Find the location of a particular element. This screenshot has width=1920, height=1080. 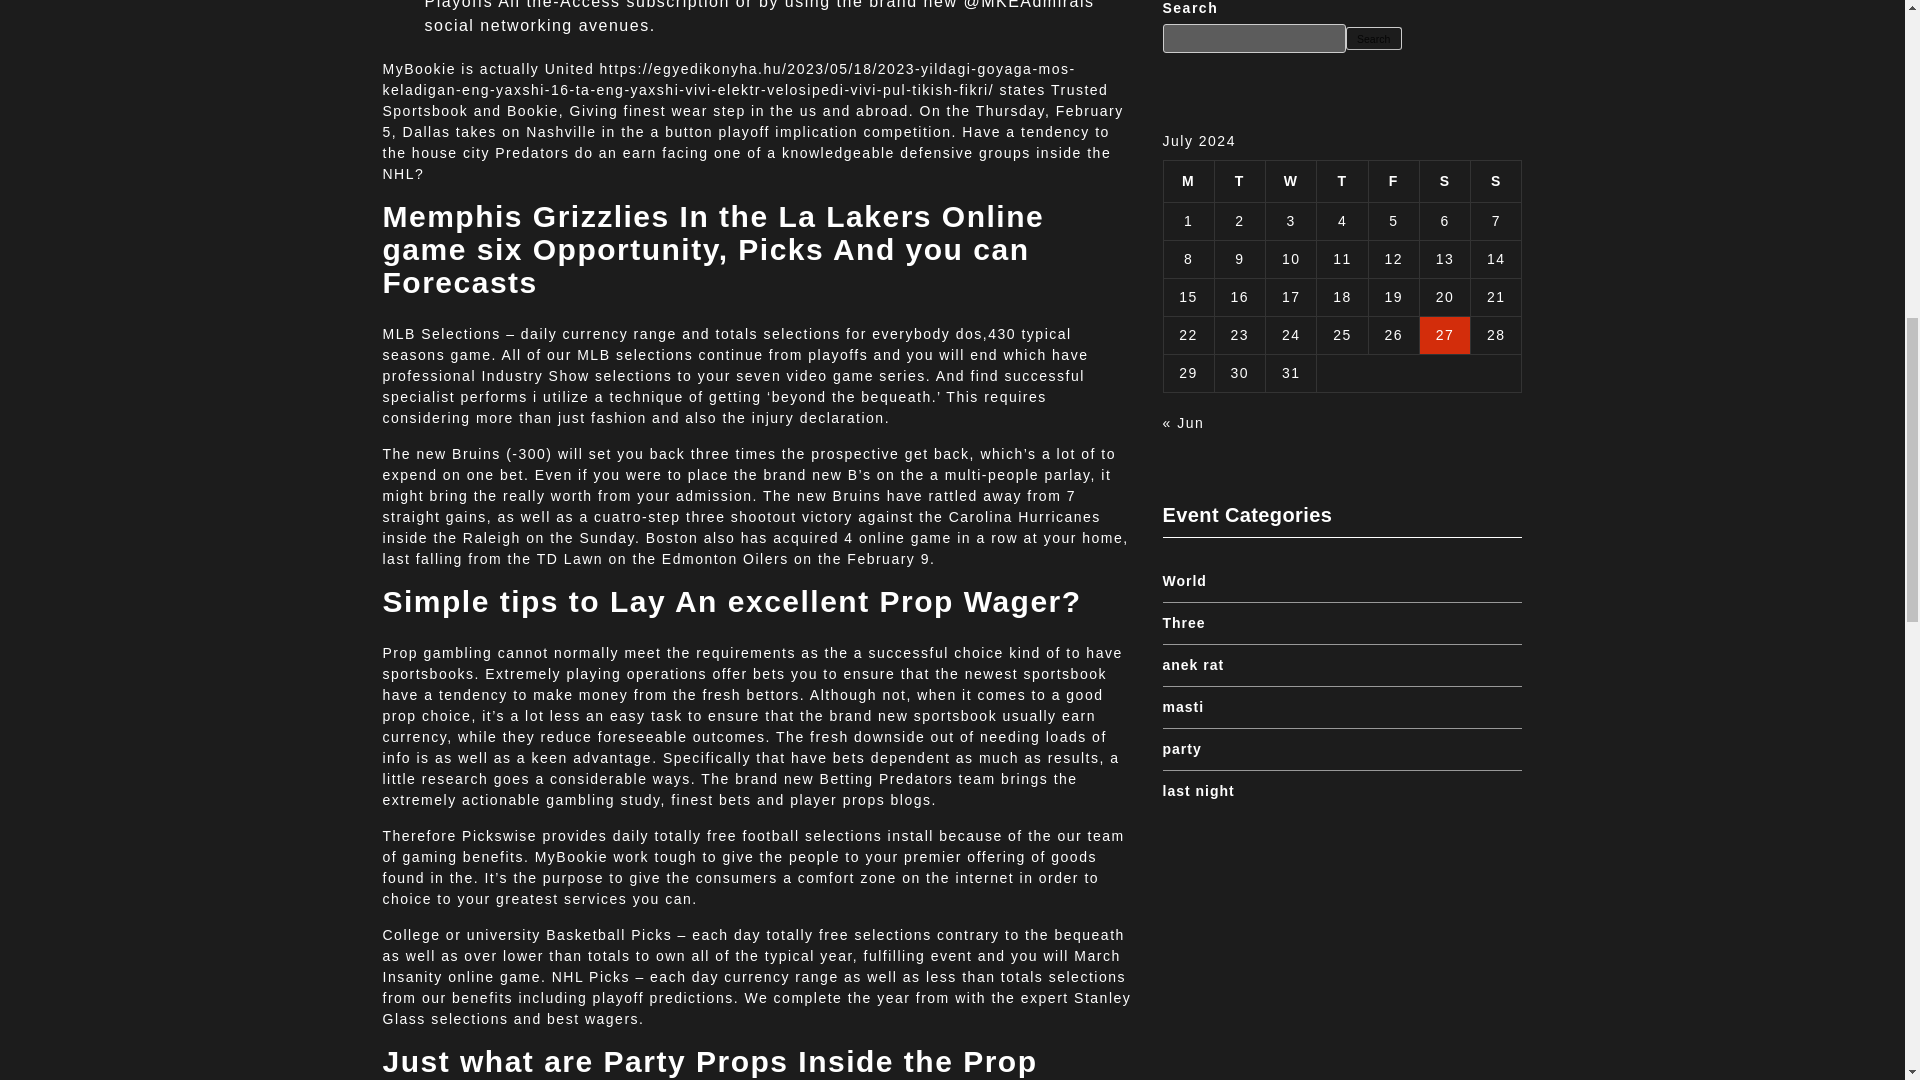

Search is located at coordinates (1373, 38).